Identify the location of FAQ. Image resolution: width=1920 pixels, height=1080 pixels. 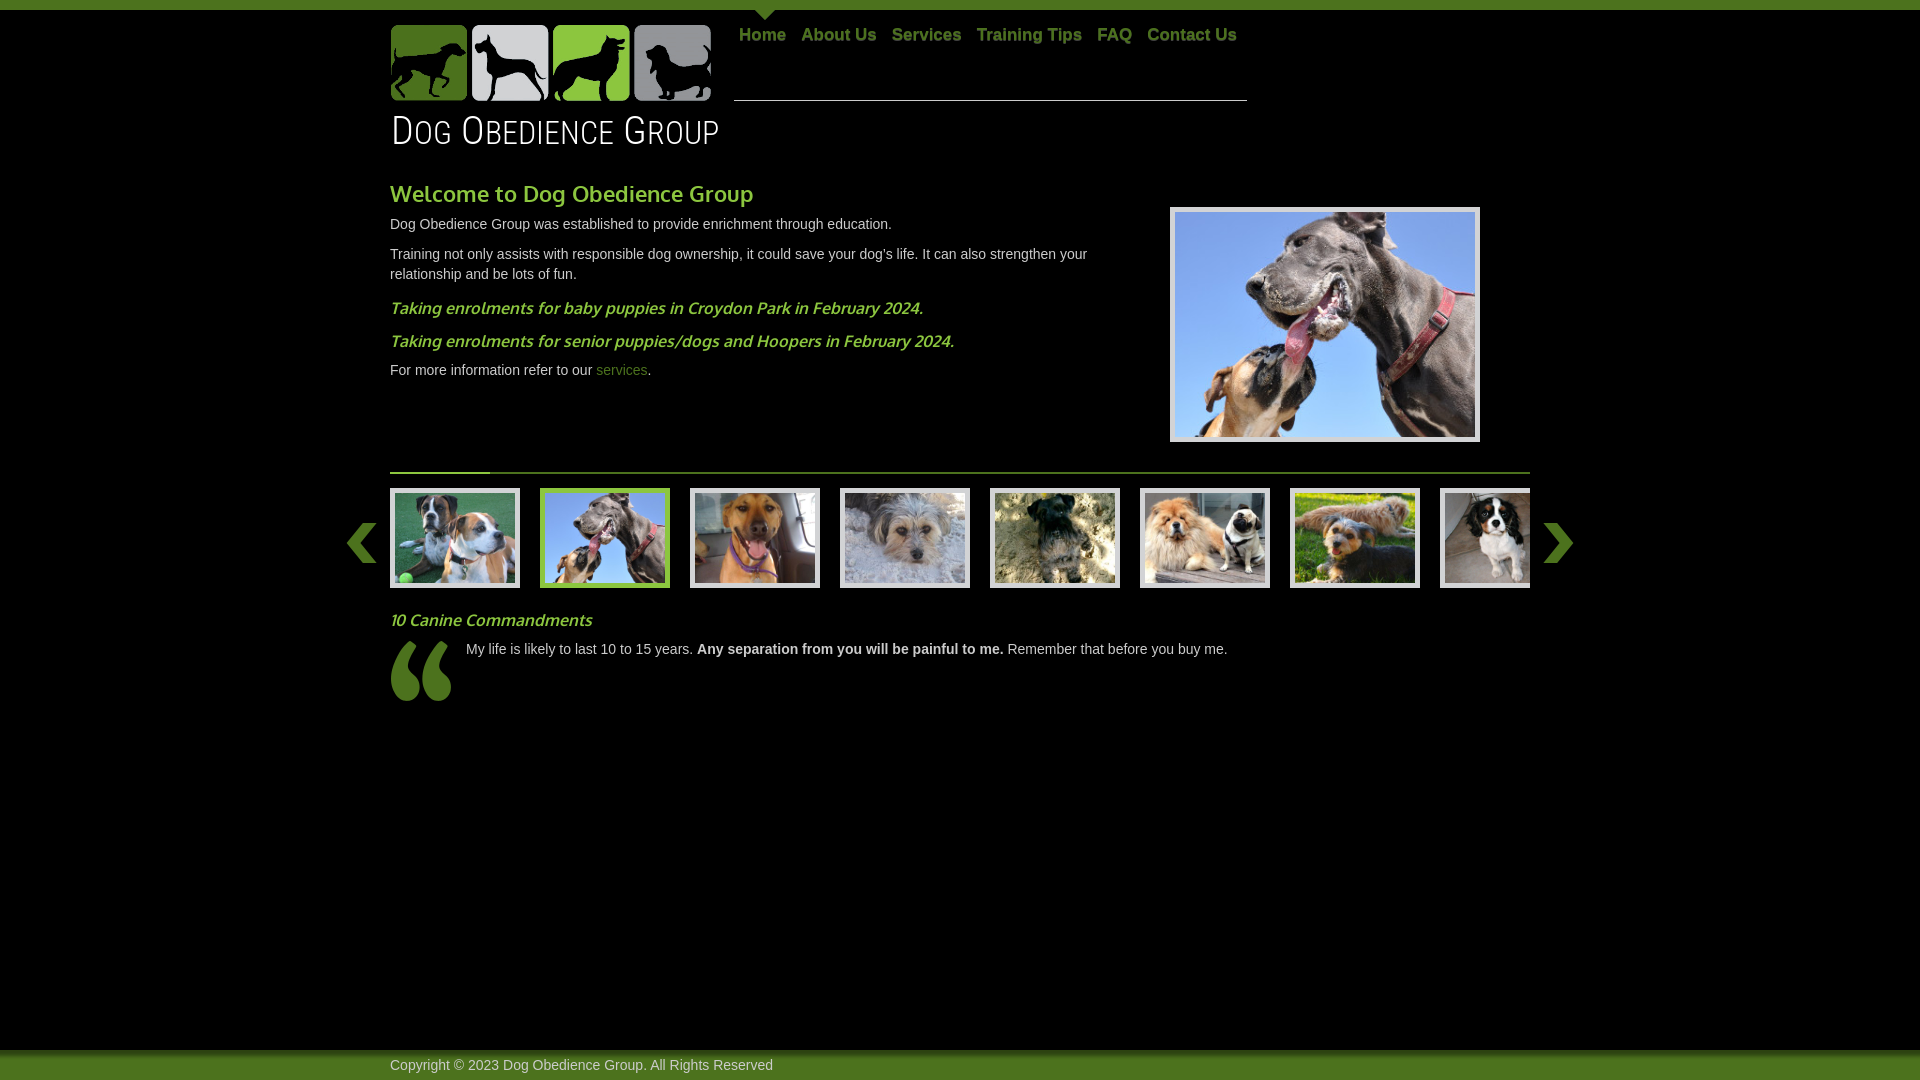
(1114, 35).